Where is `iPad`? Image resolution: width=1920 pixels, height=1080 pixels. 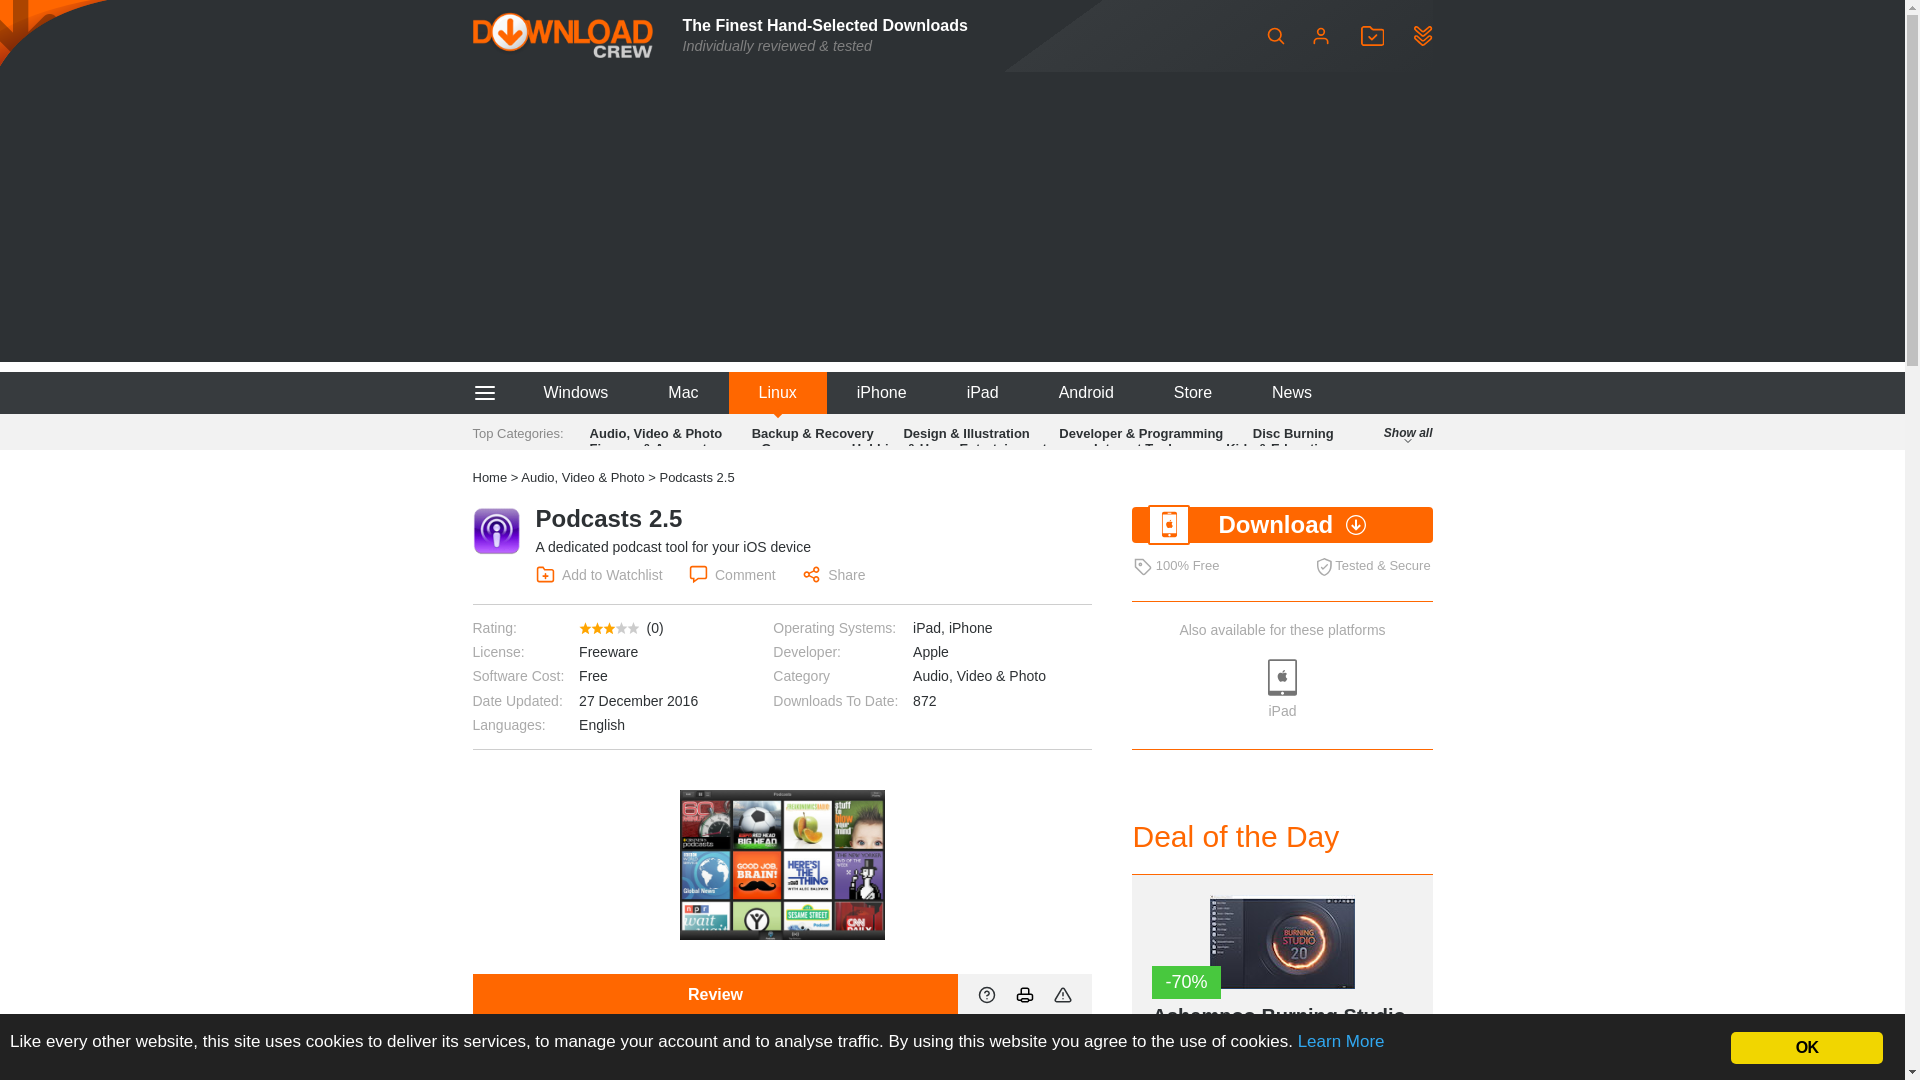
iPad is located at coordinates (982, 392).